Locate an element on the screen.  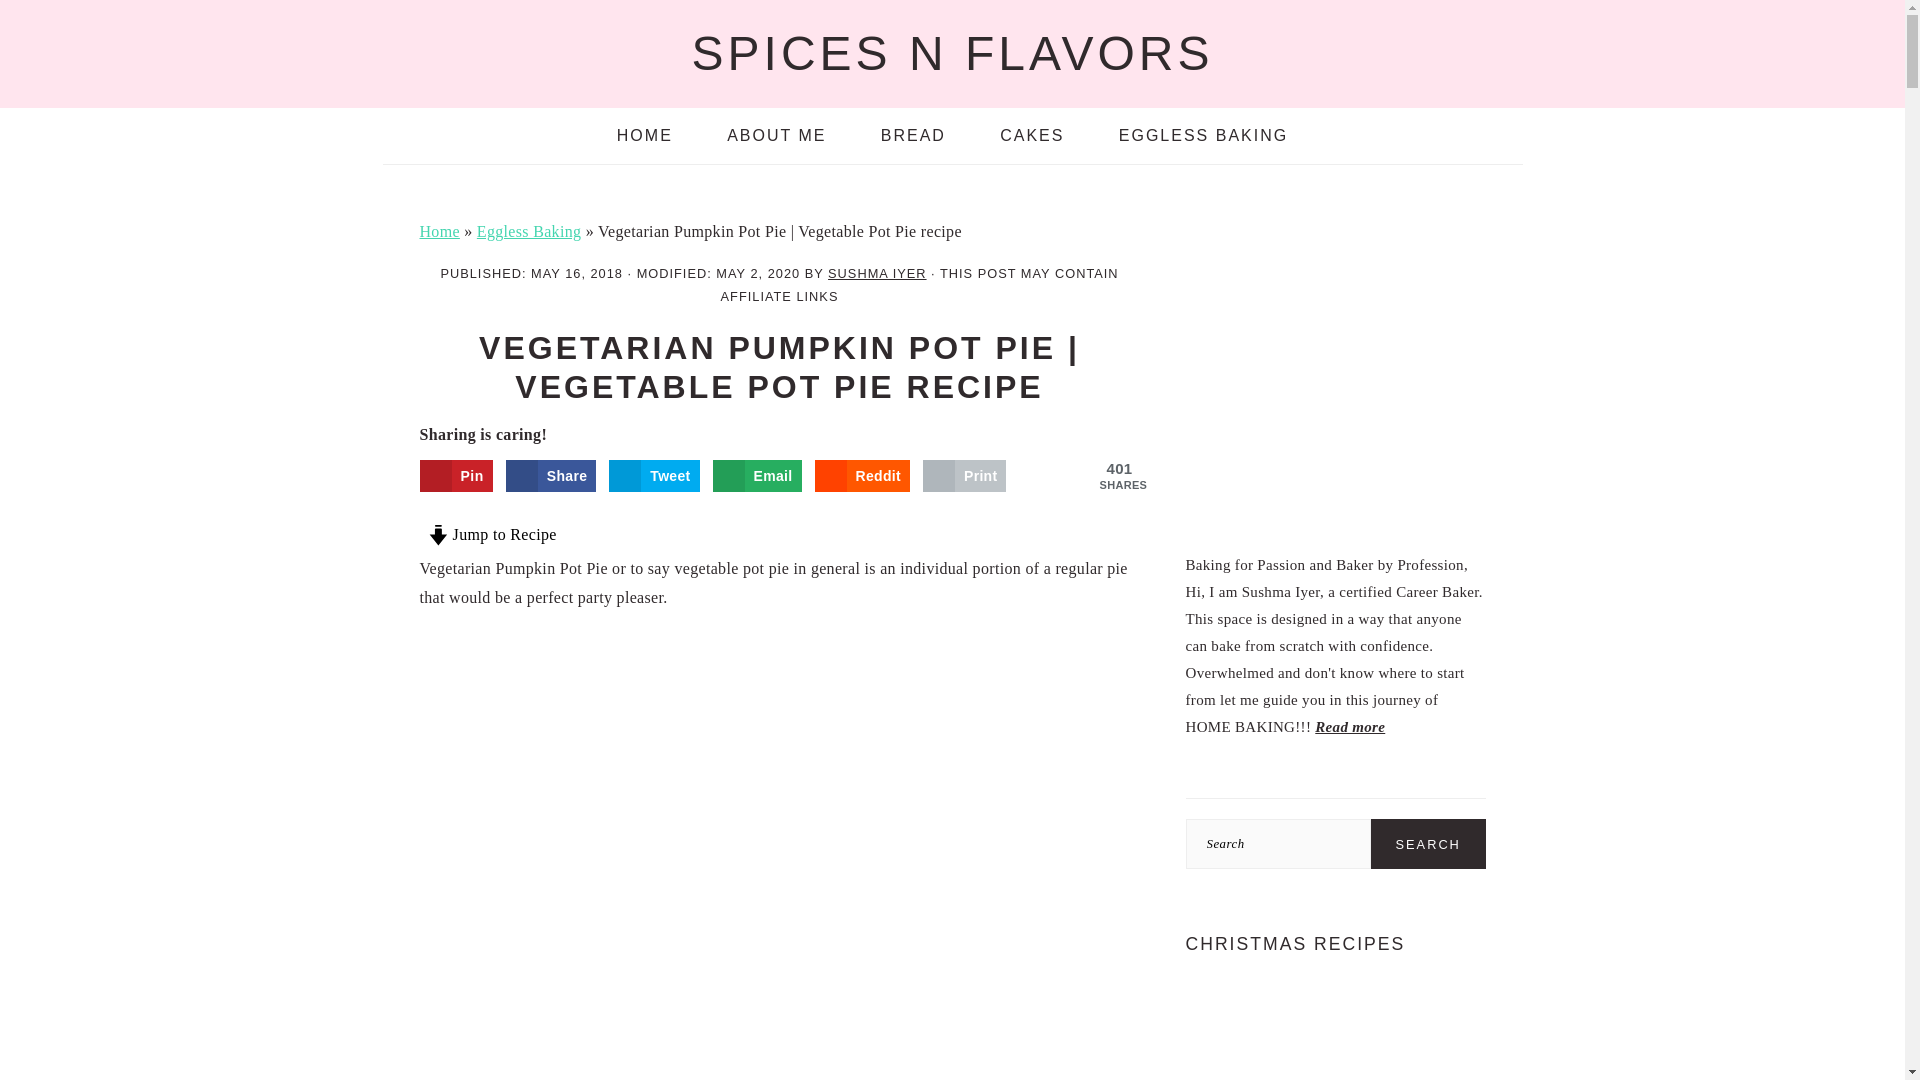
BREAD is located at coordinates (914, 136).